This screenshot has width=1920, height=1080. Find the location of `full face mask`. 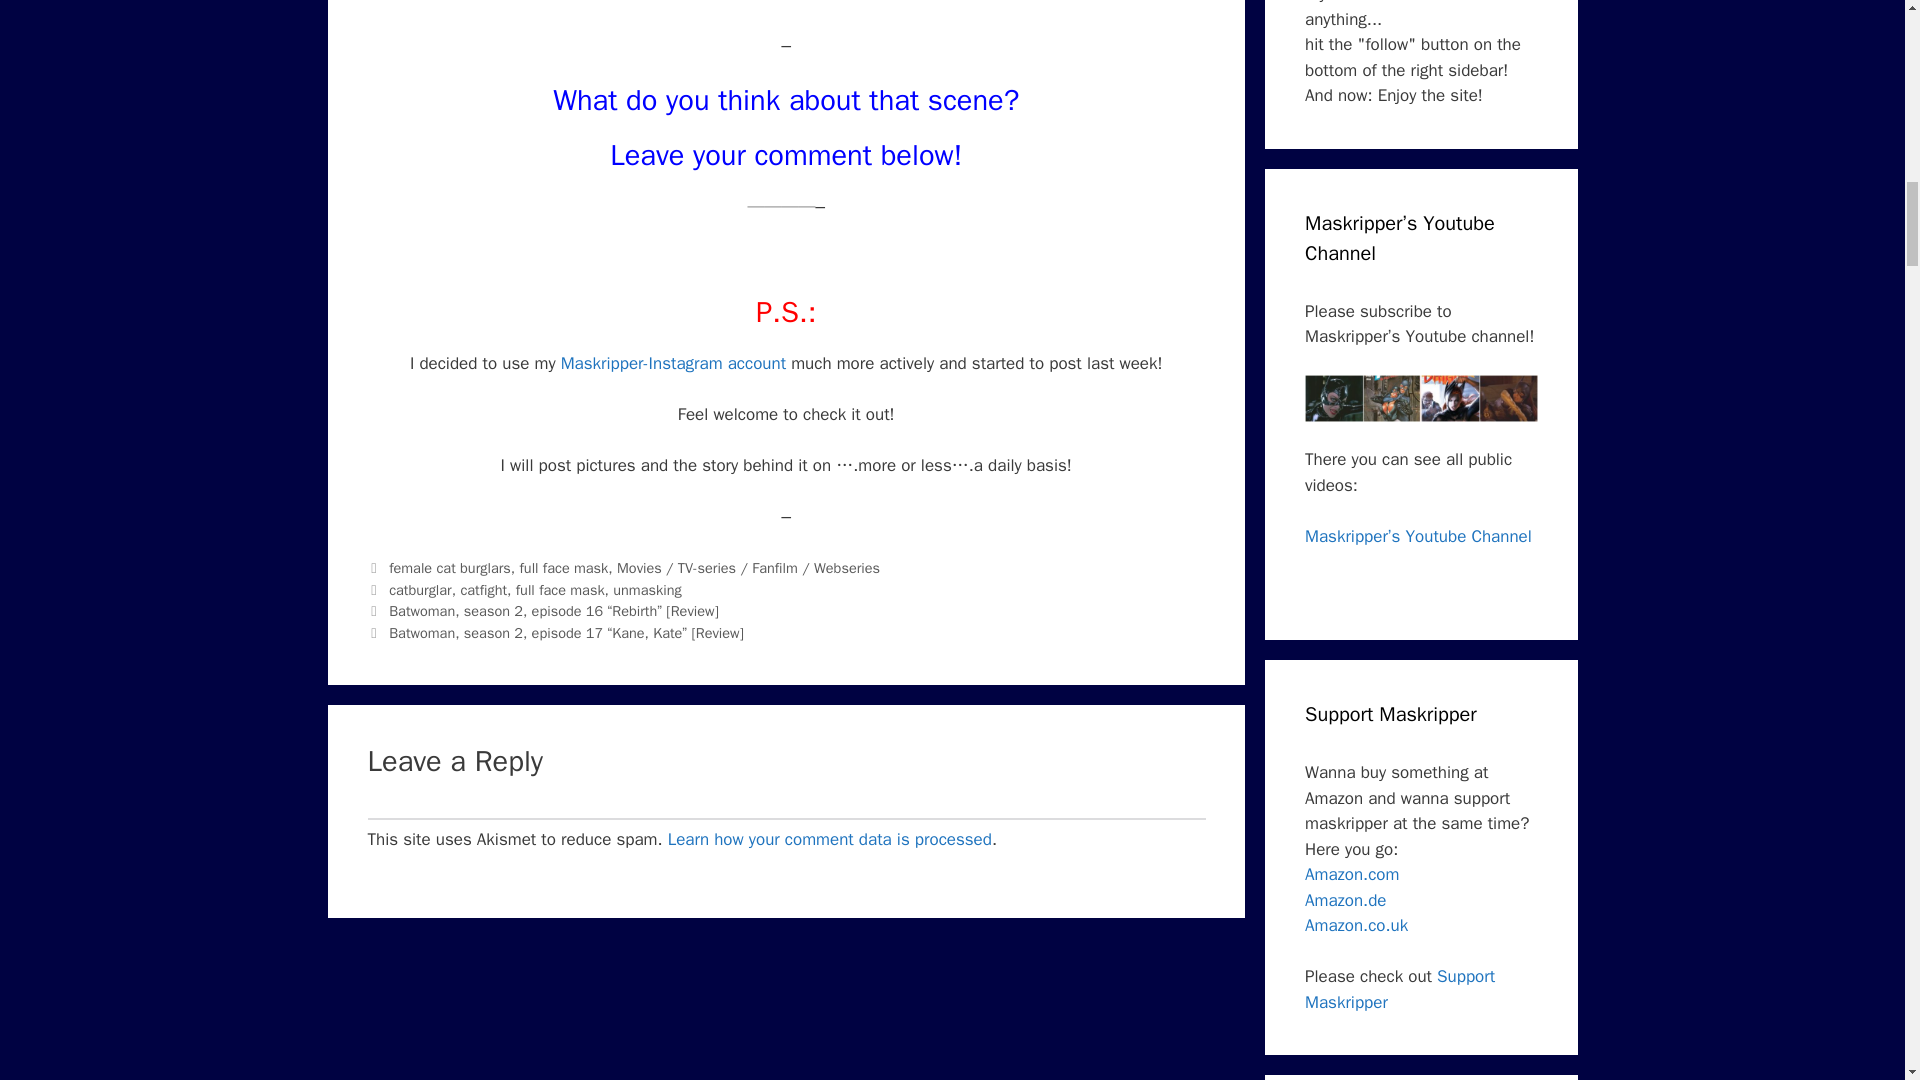

full face mask is located at coordinates (564, 568).